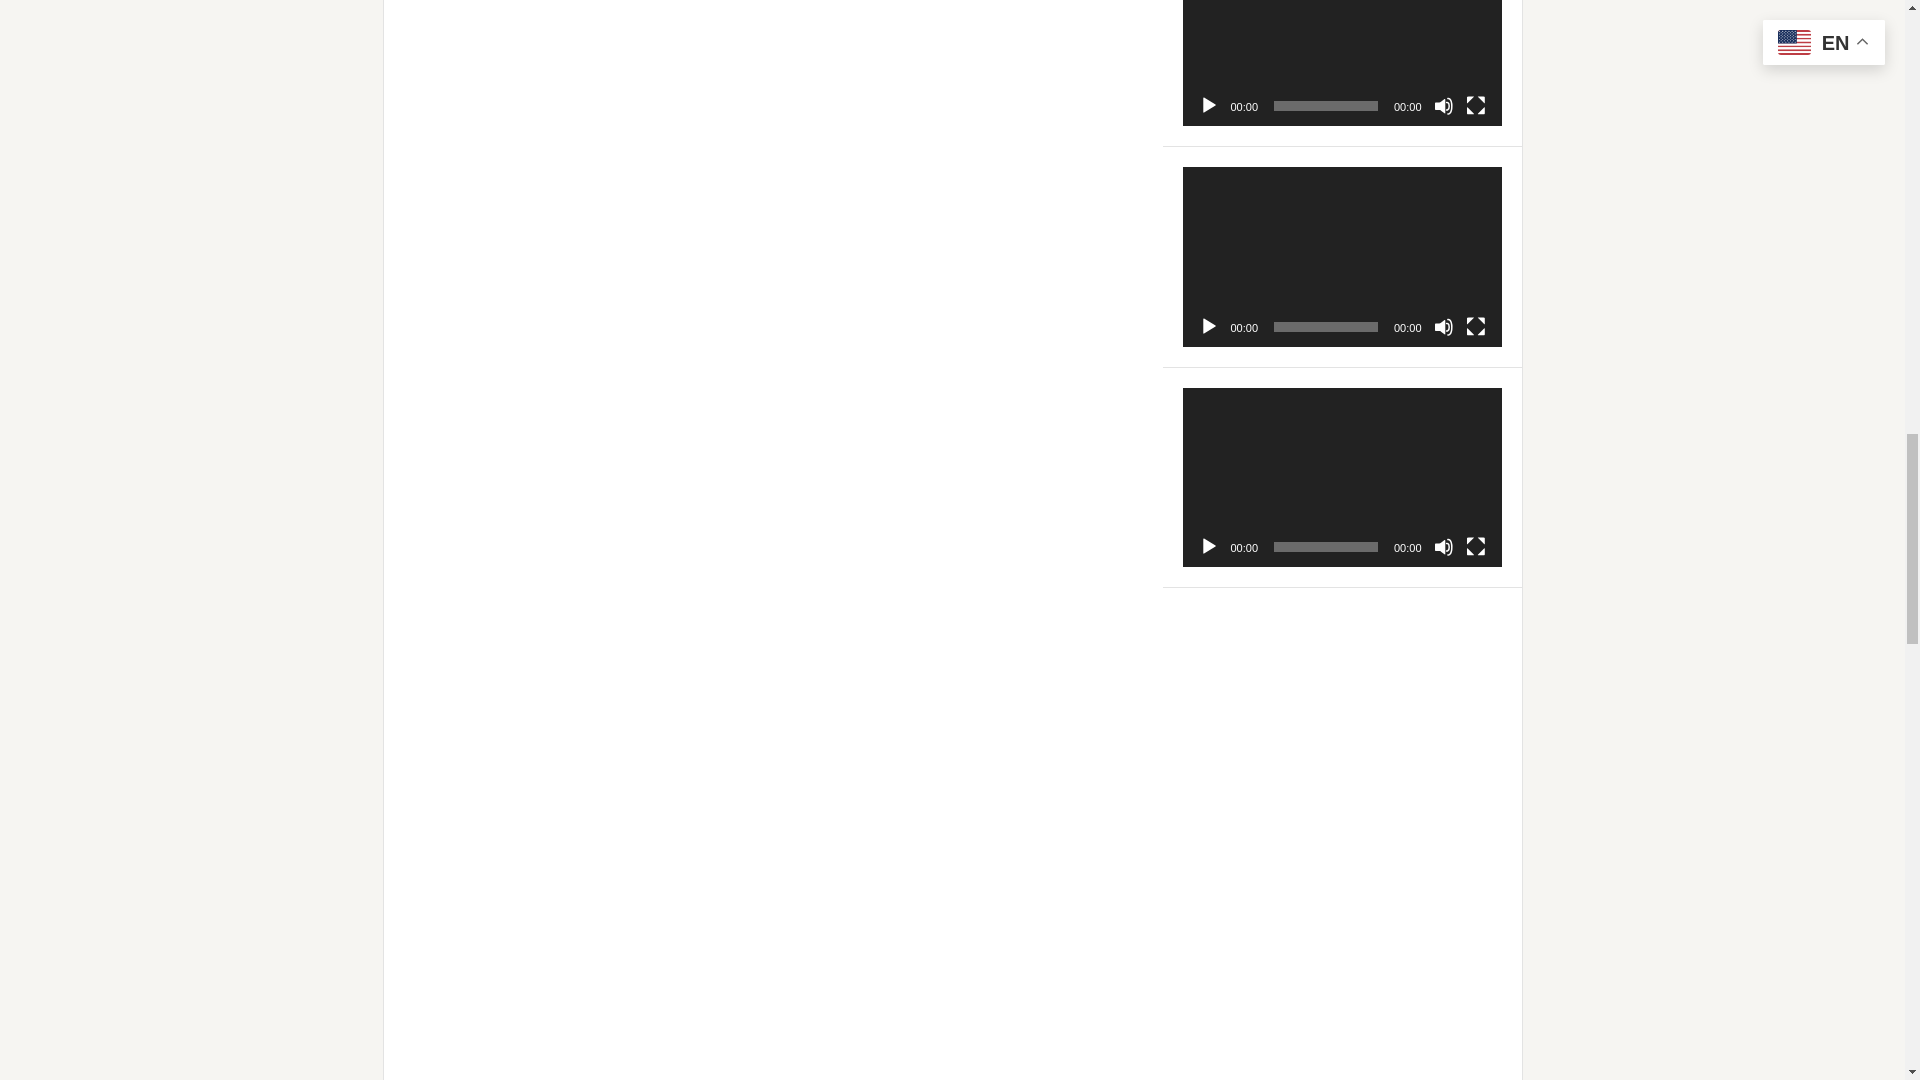 Image resolution: width=1920 pixels, height=1080 pixels. Describe the element at coordinates (1444, 106) in the screenshot. I see `Mute` at that location.